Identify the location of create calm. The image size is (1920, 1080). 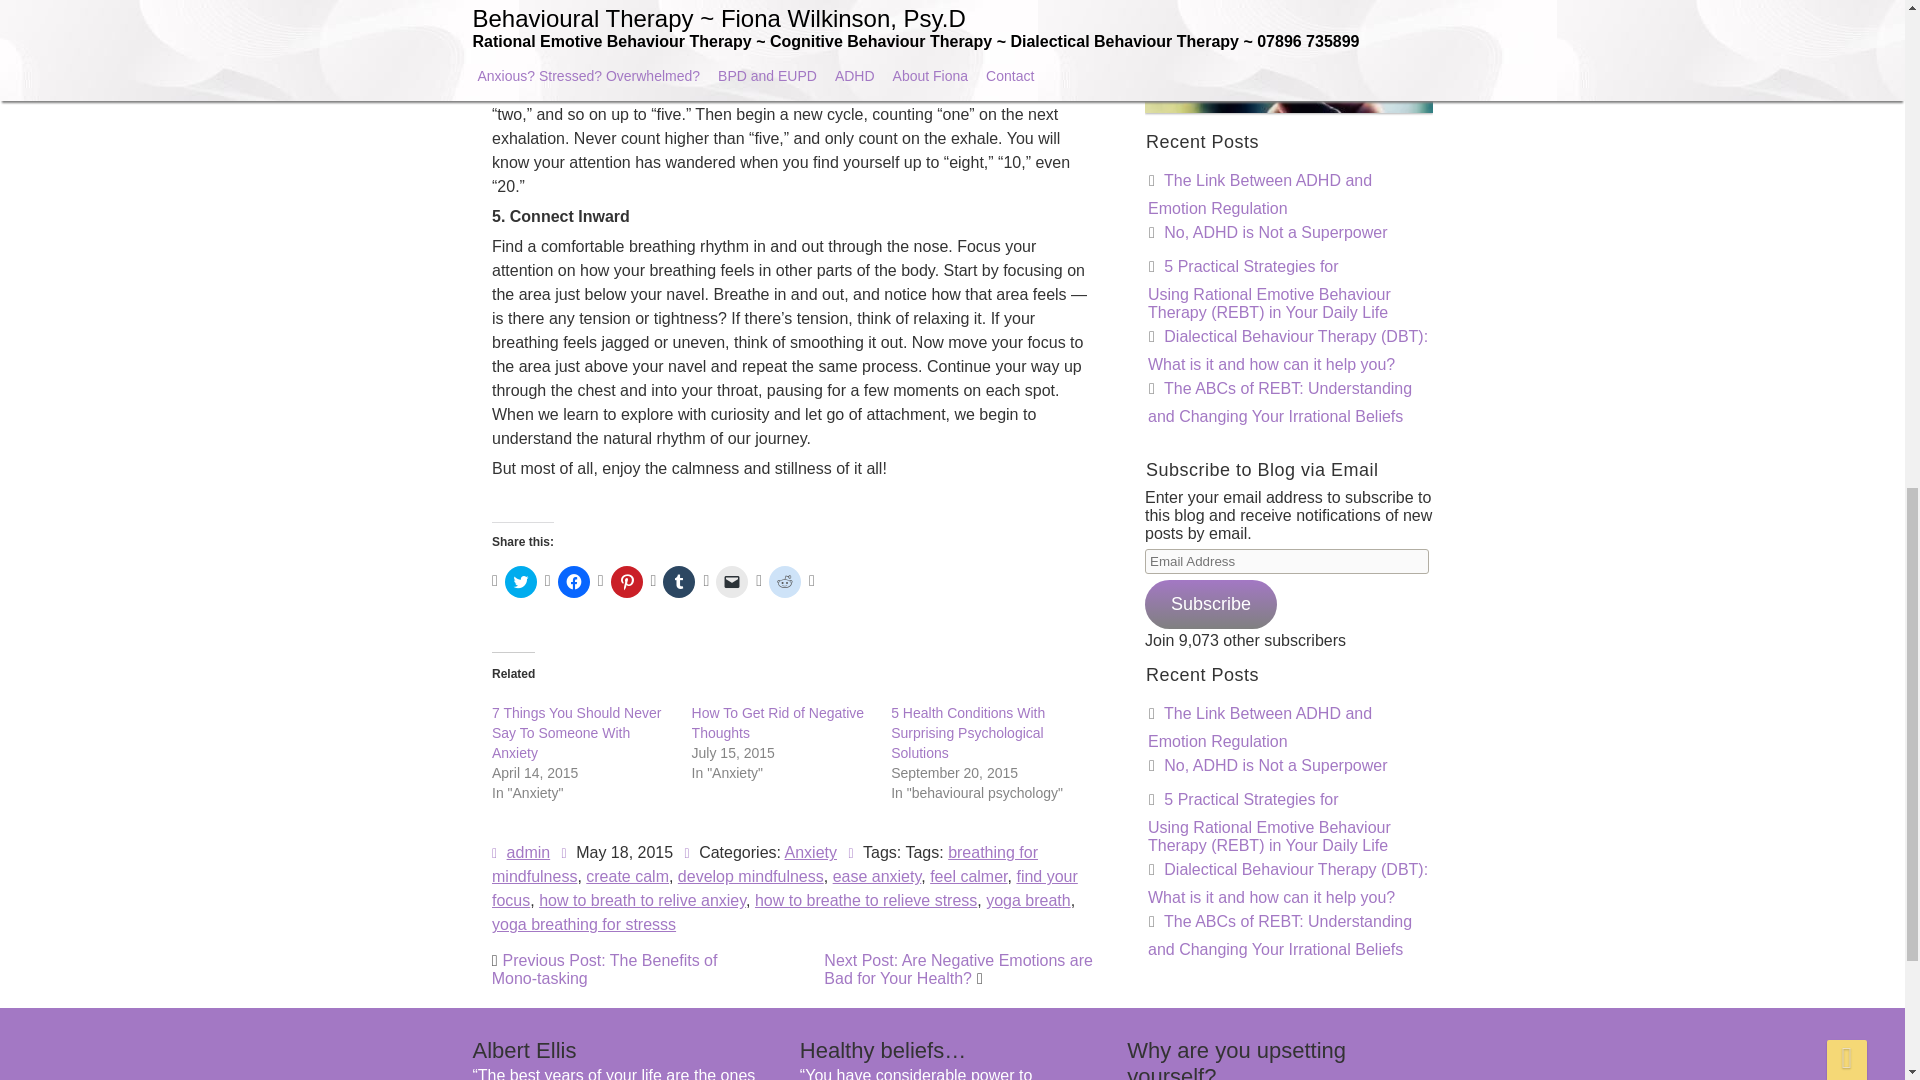
(658, 744).